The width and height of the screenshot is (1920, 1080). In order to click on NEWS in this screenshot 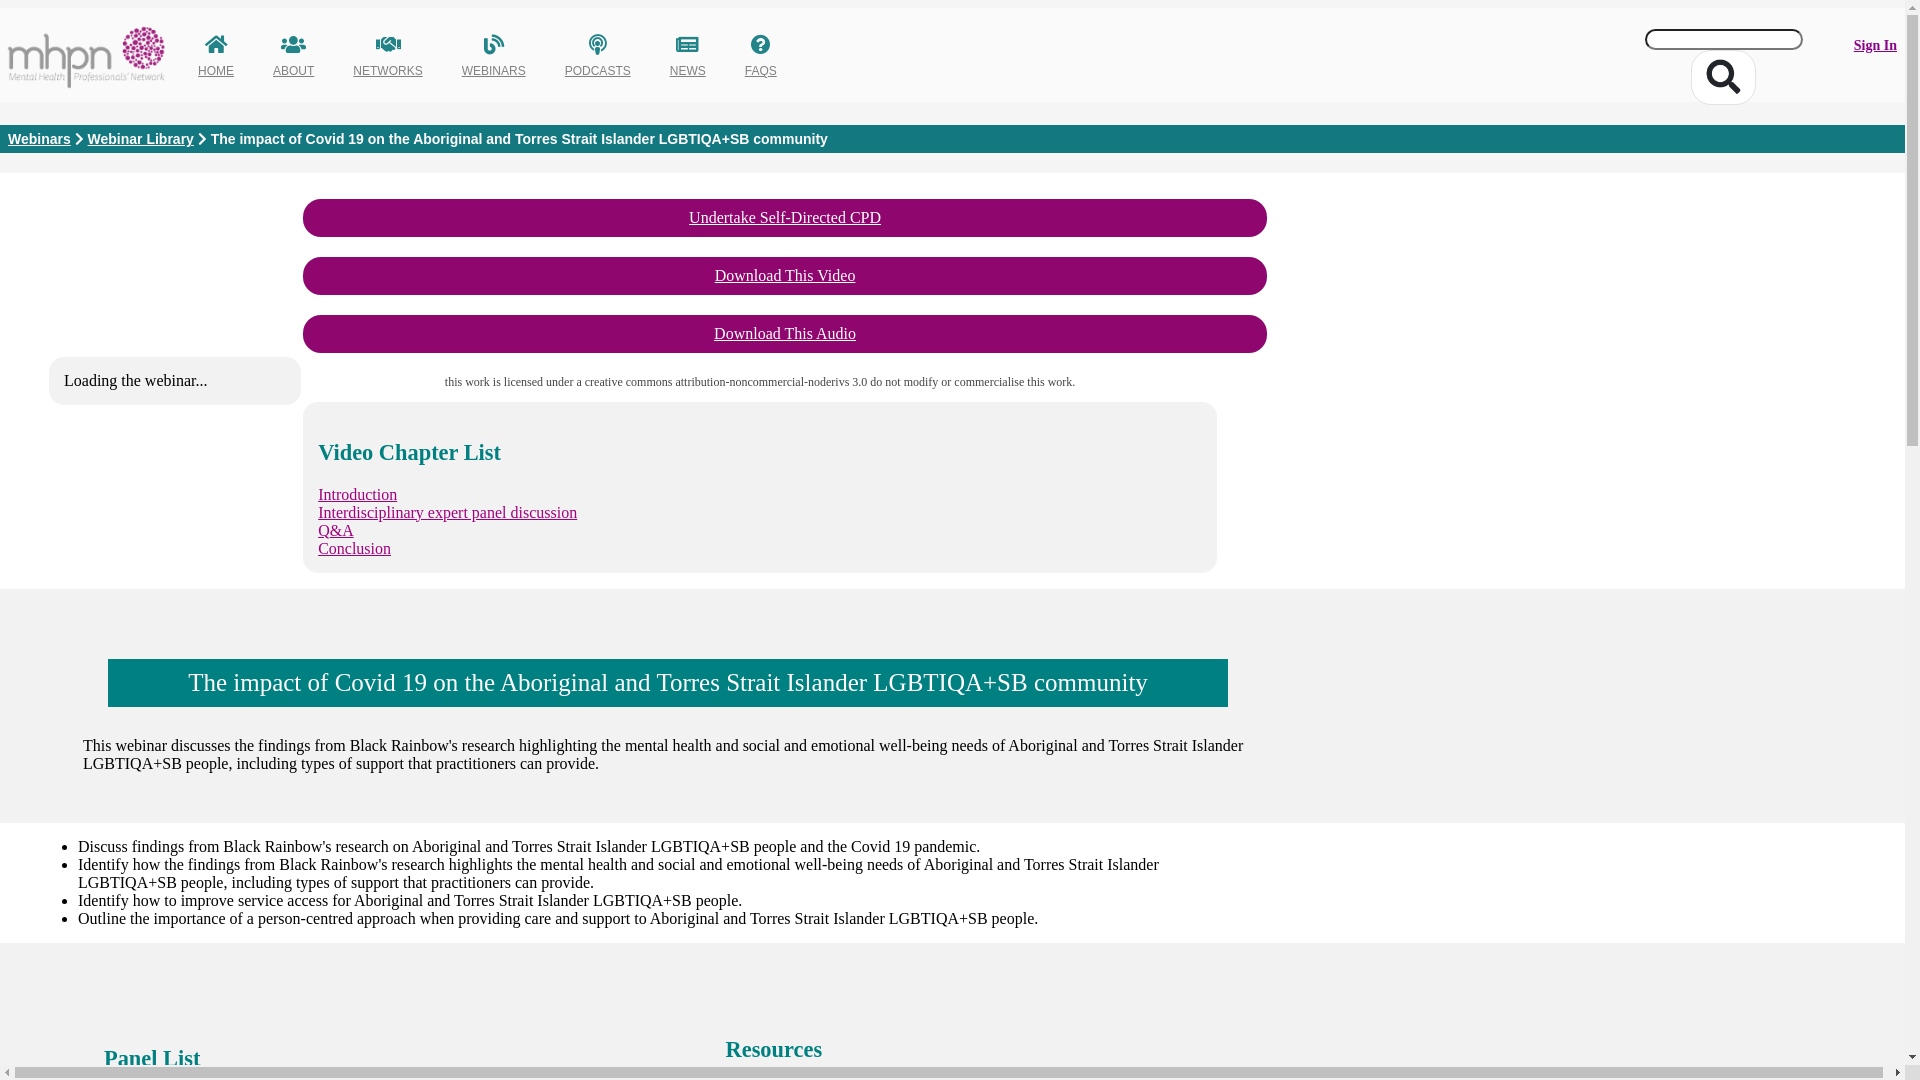, I will do `click(688, 71)`.